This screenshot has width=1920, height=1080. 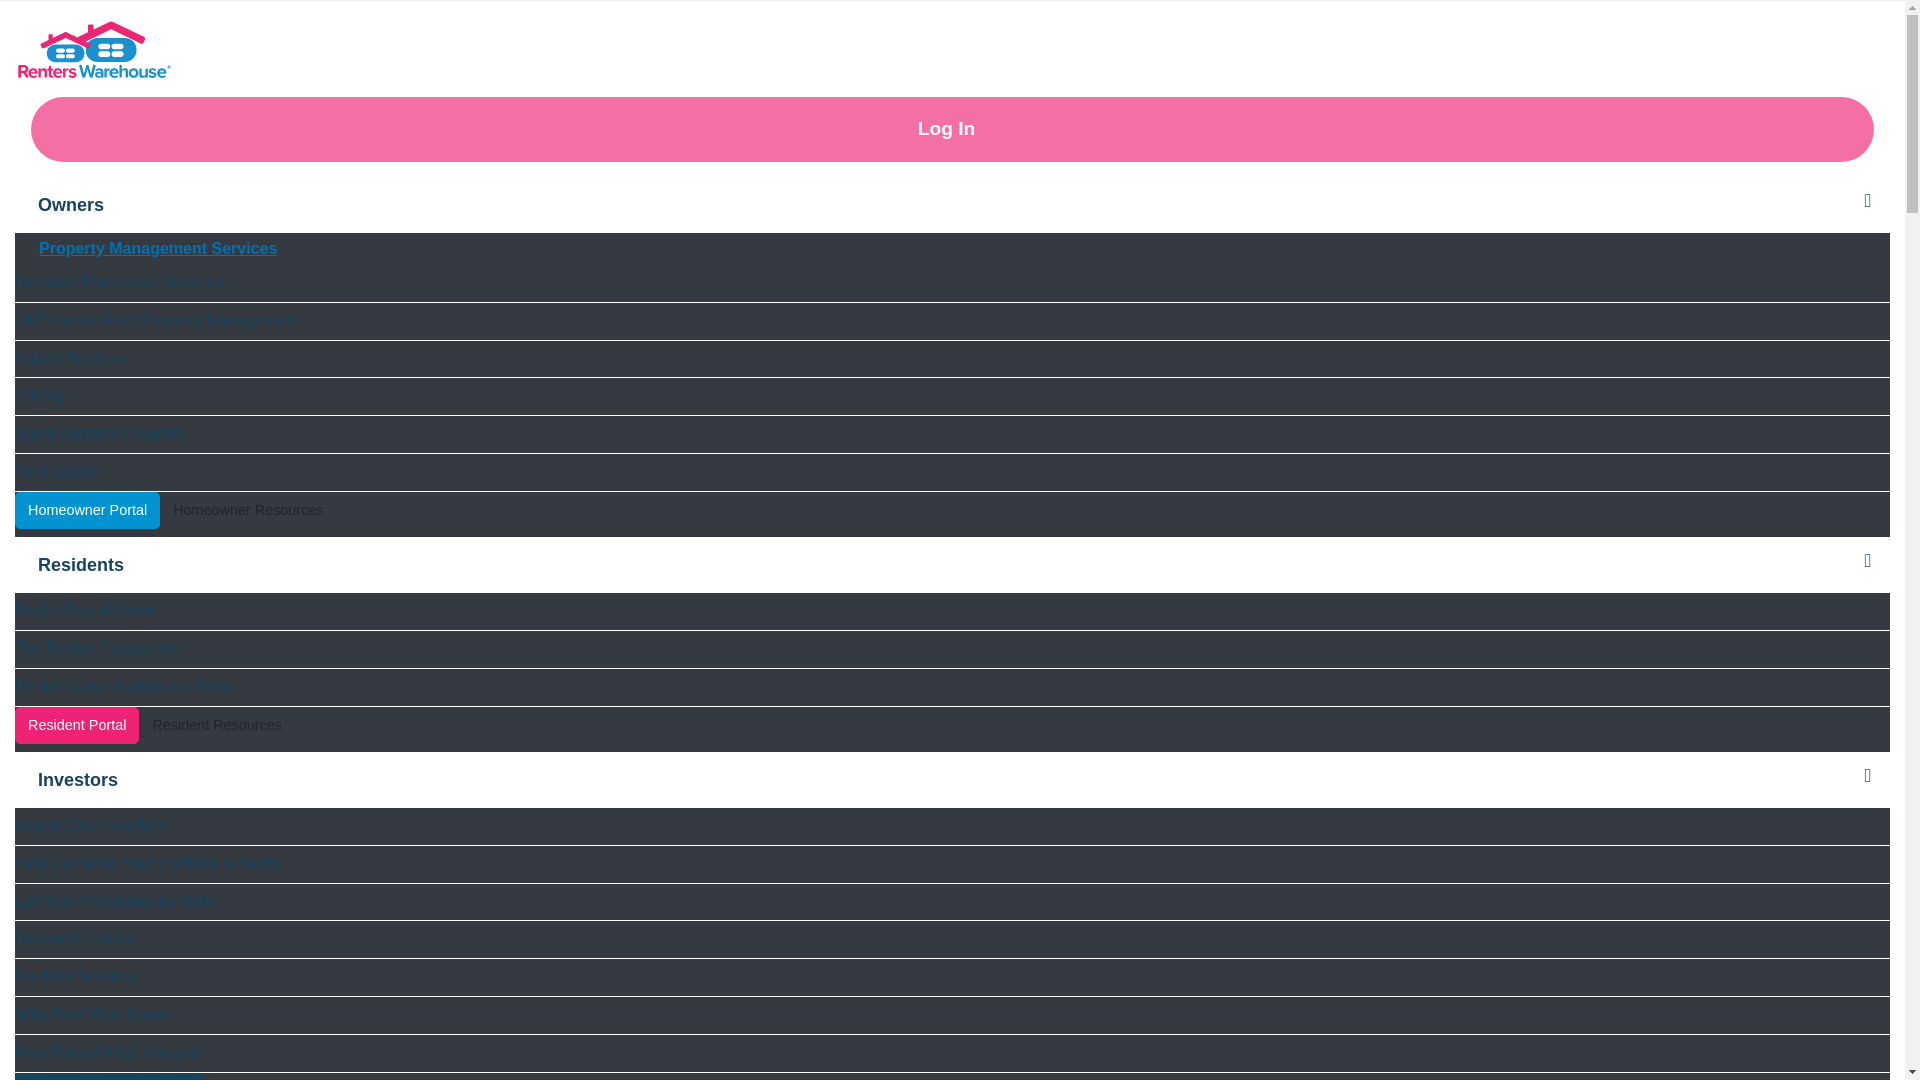 What do you see at coordinates (248, 514) in the screenshot?
I see `Homeowner Resources` at bounding box center [248, 514].